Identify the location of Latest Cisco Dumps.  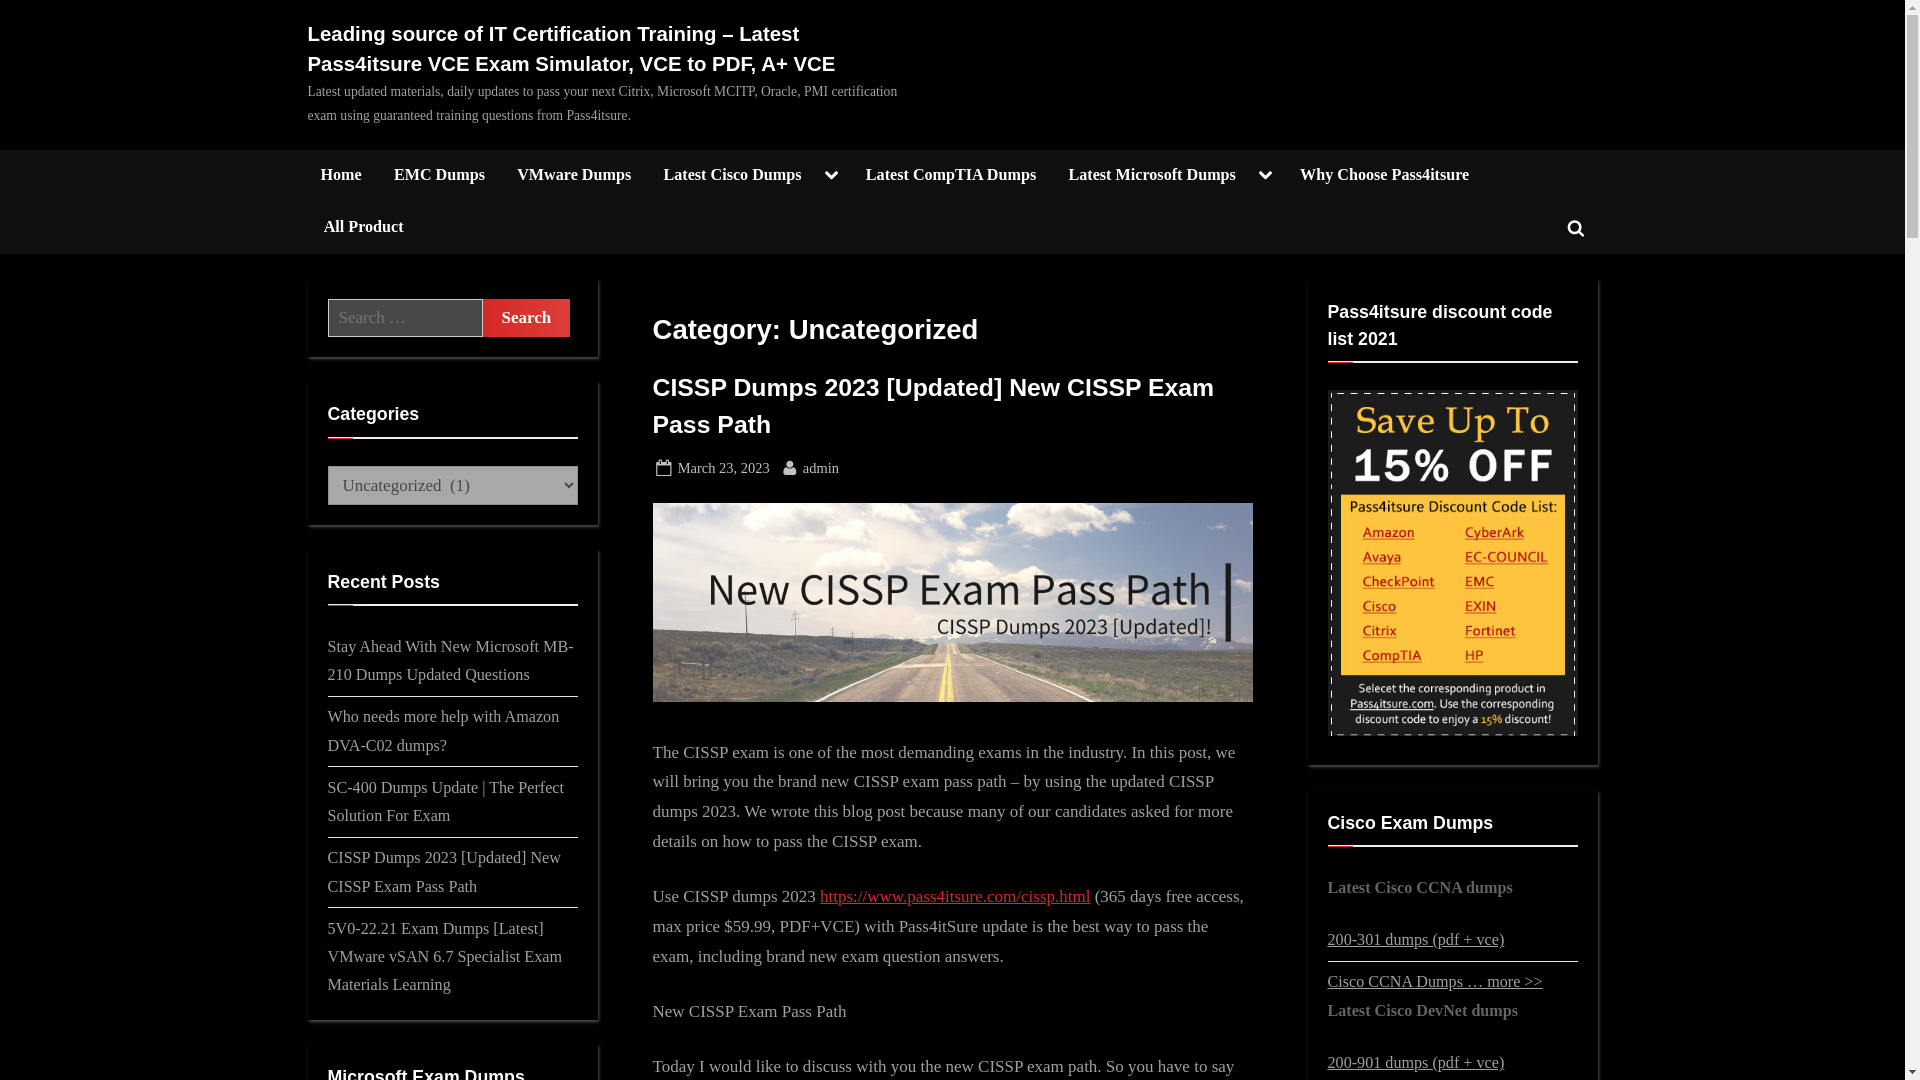
(732, 176).